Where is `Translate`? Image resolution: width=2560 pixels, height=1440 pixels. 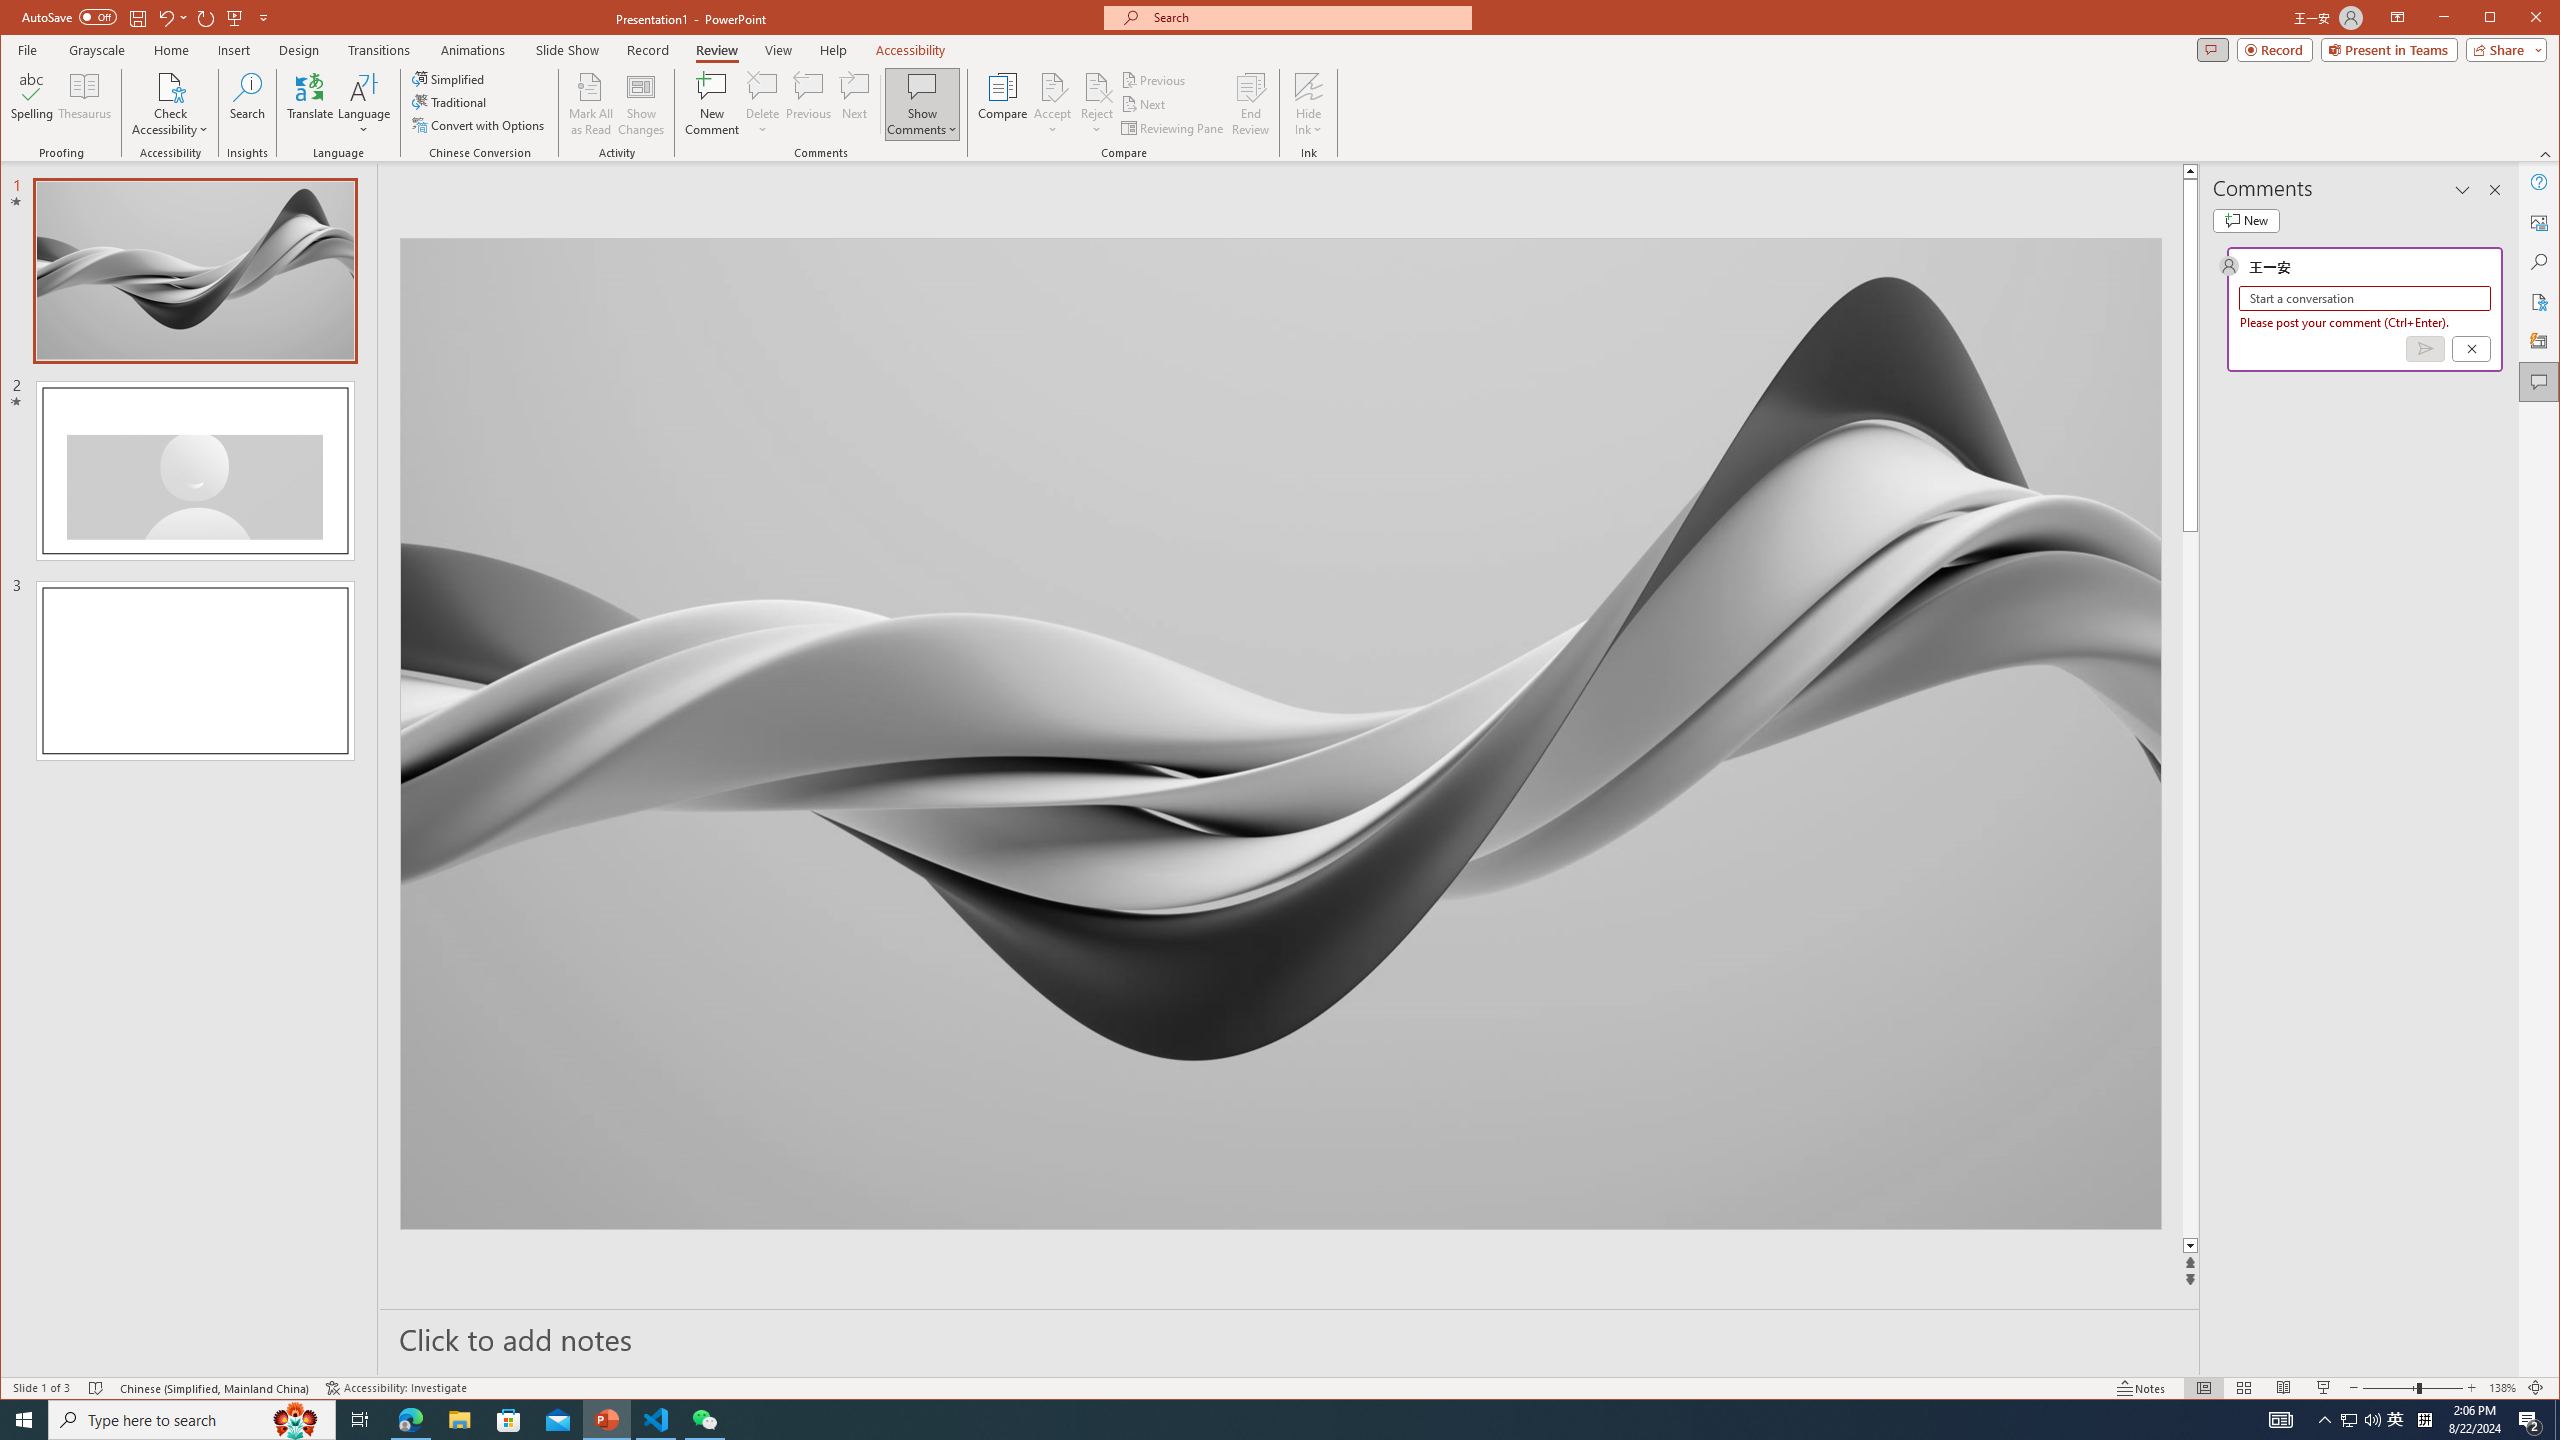 Translate is located at coordinates (310, 104).